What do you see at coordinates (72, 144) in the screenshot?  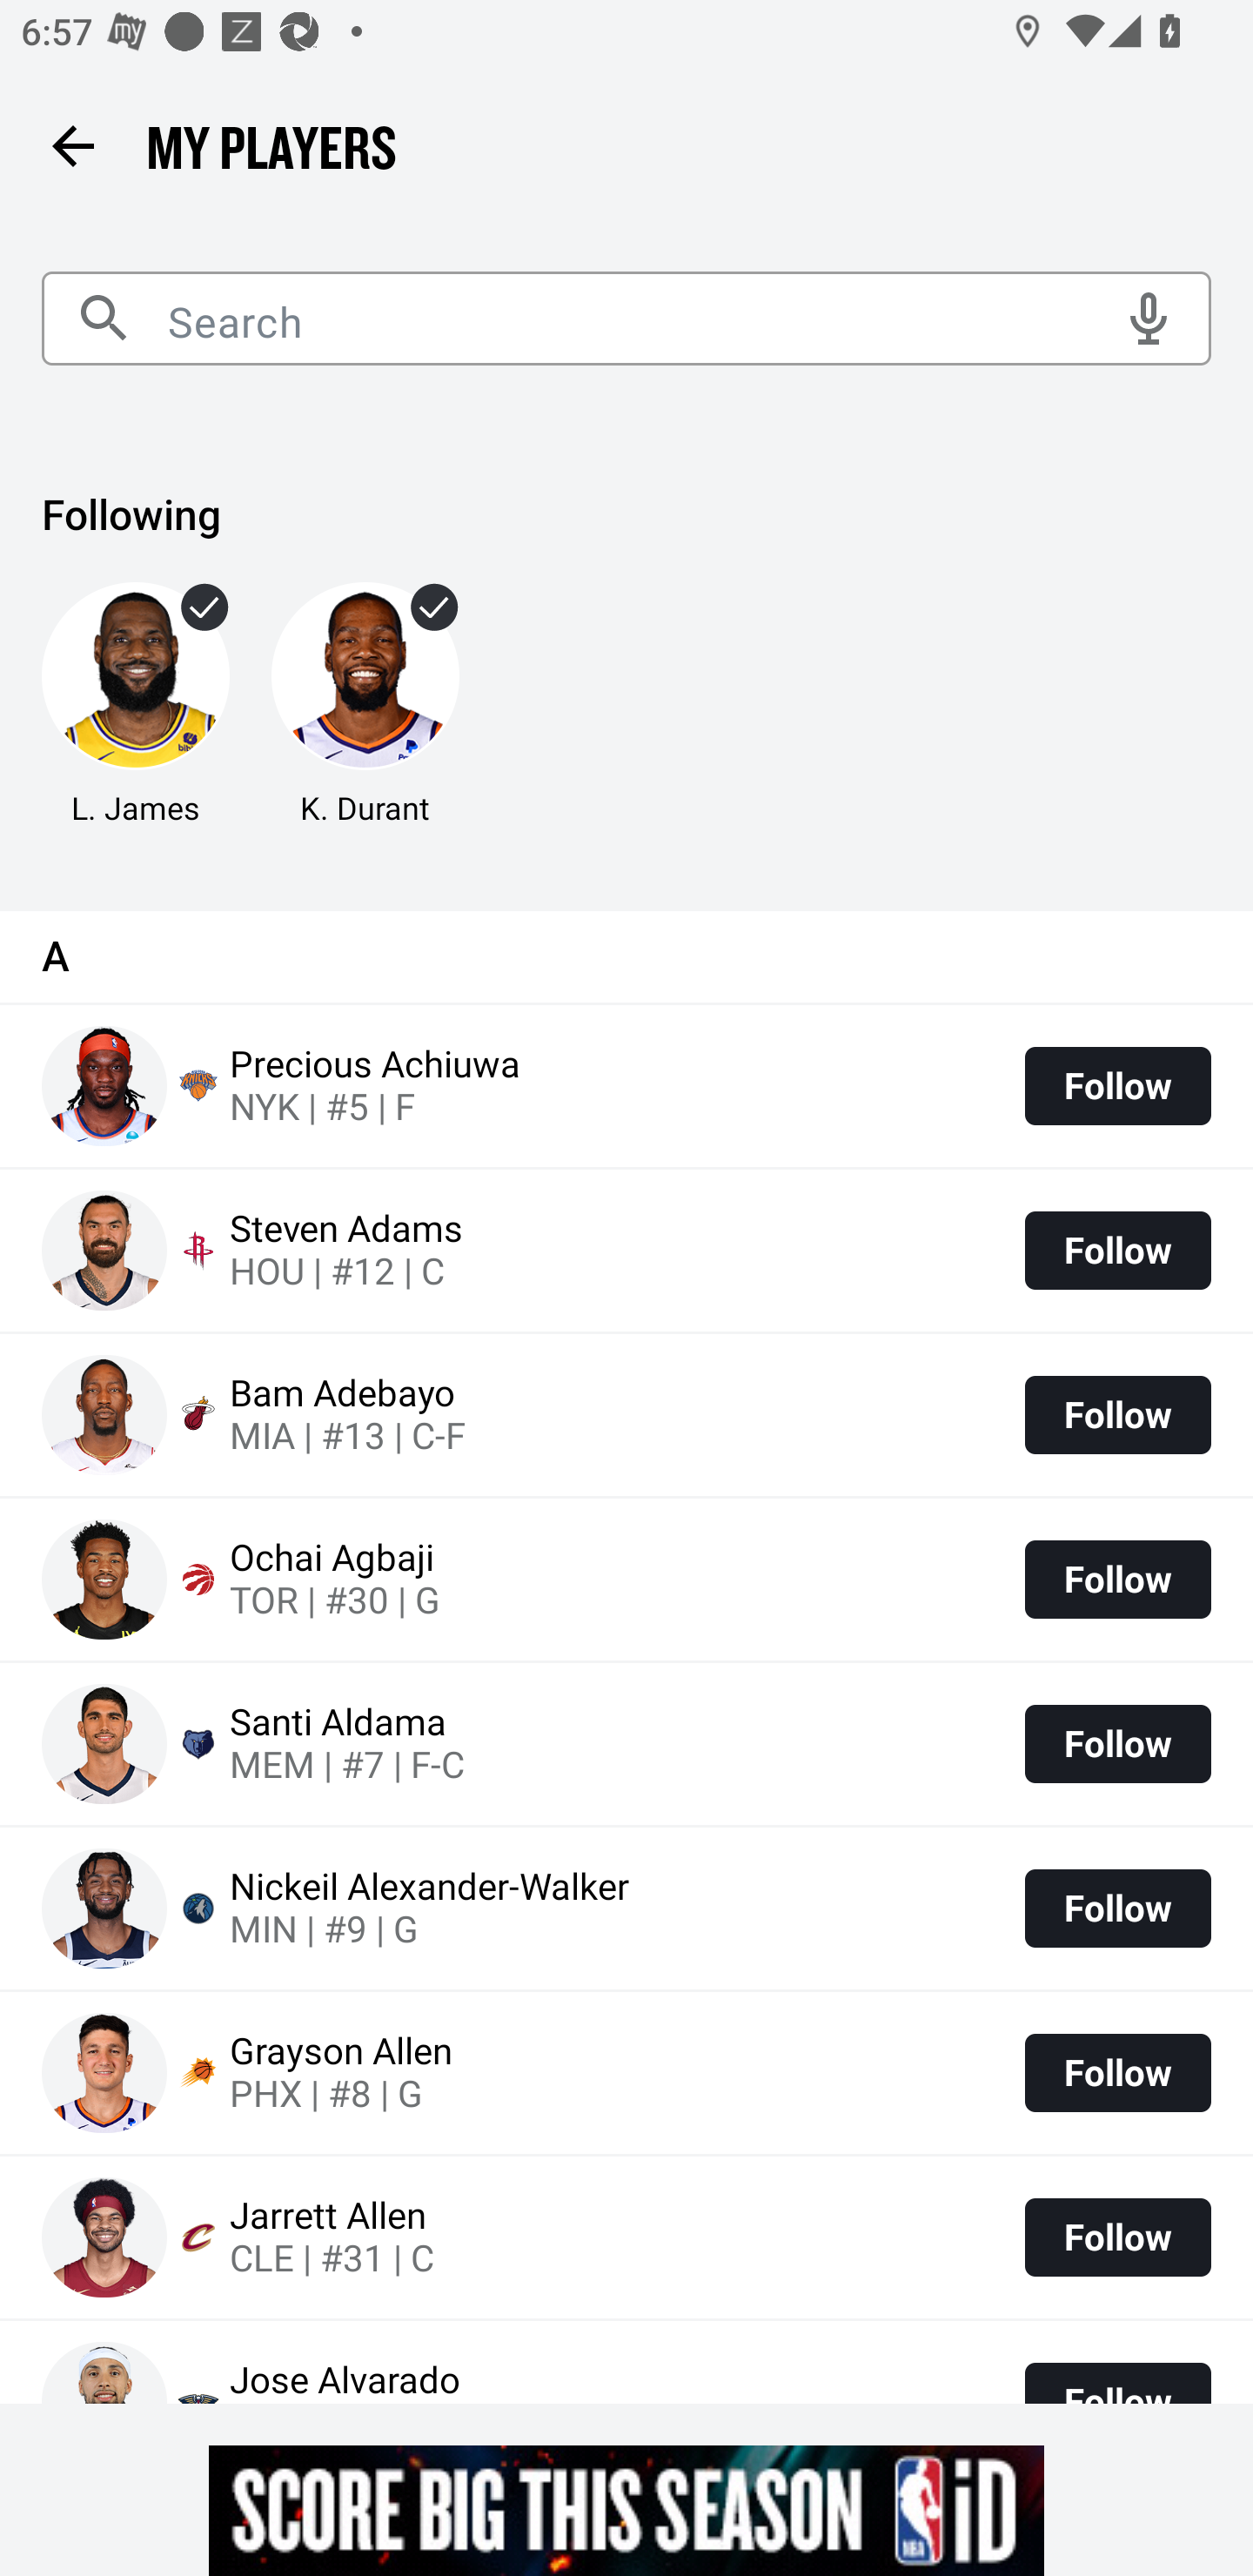 I see `Back button` at bounding box center [72, 144].